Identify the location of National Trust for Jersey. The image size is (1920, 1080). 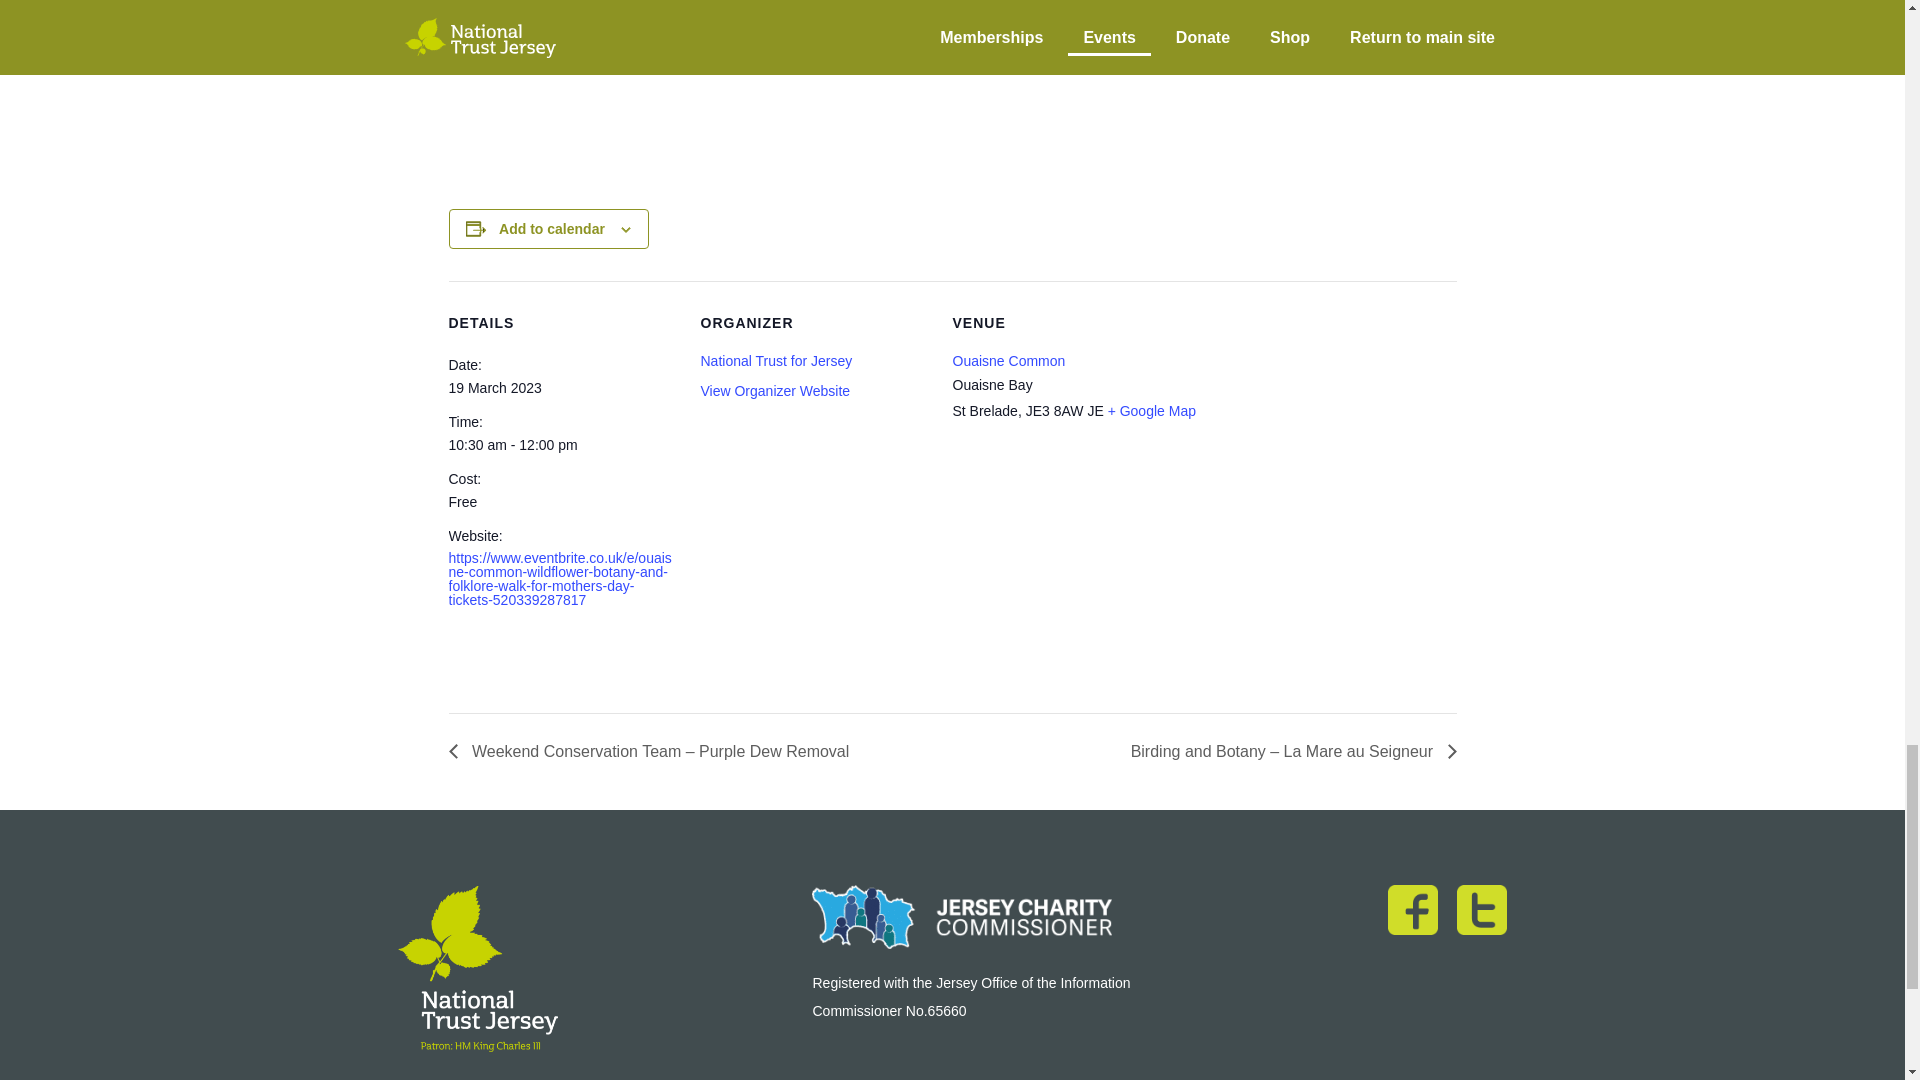
(776, 361).